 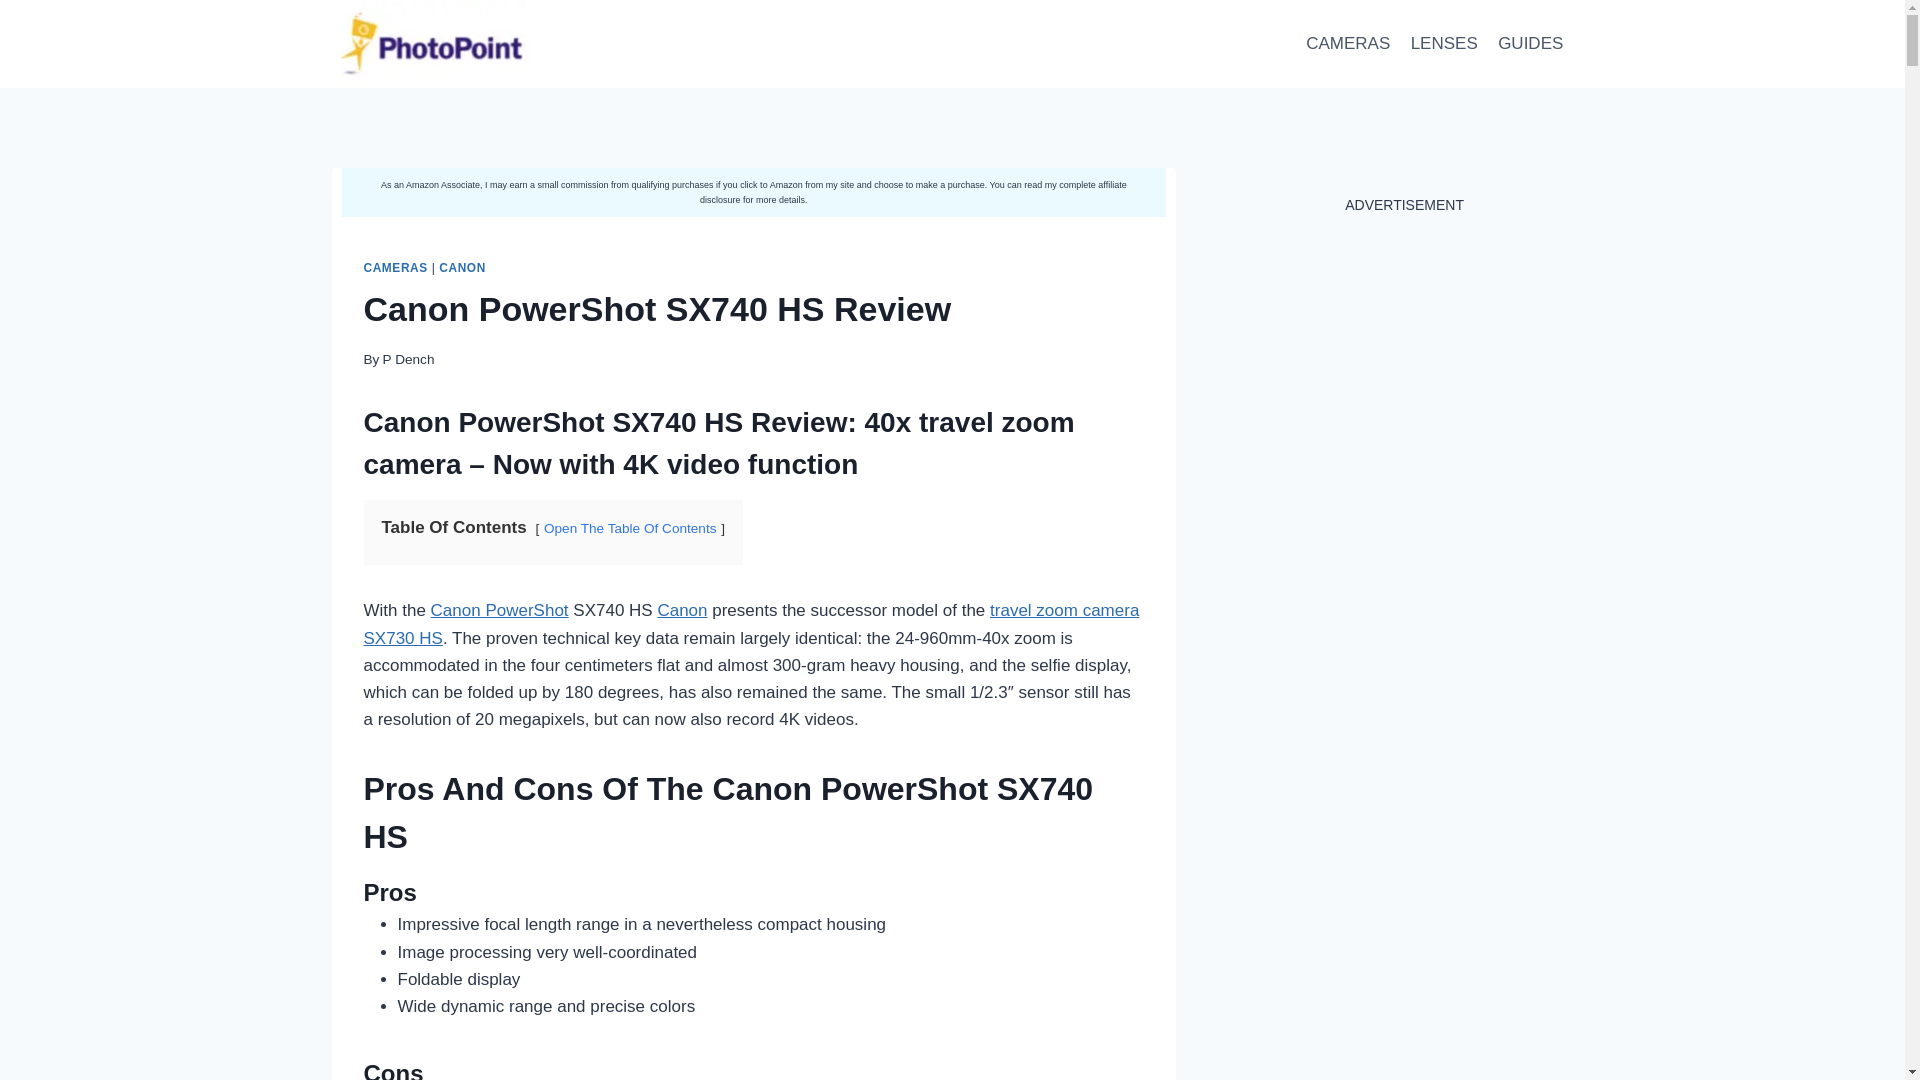 What do you see at coordinates (1442, 44) in the screenshot?
I see `LENSES` at bounding box center [1442, 44].